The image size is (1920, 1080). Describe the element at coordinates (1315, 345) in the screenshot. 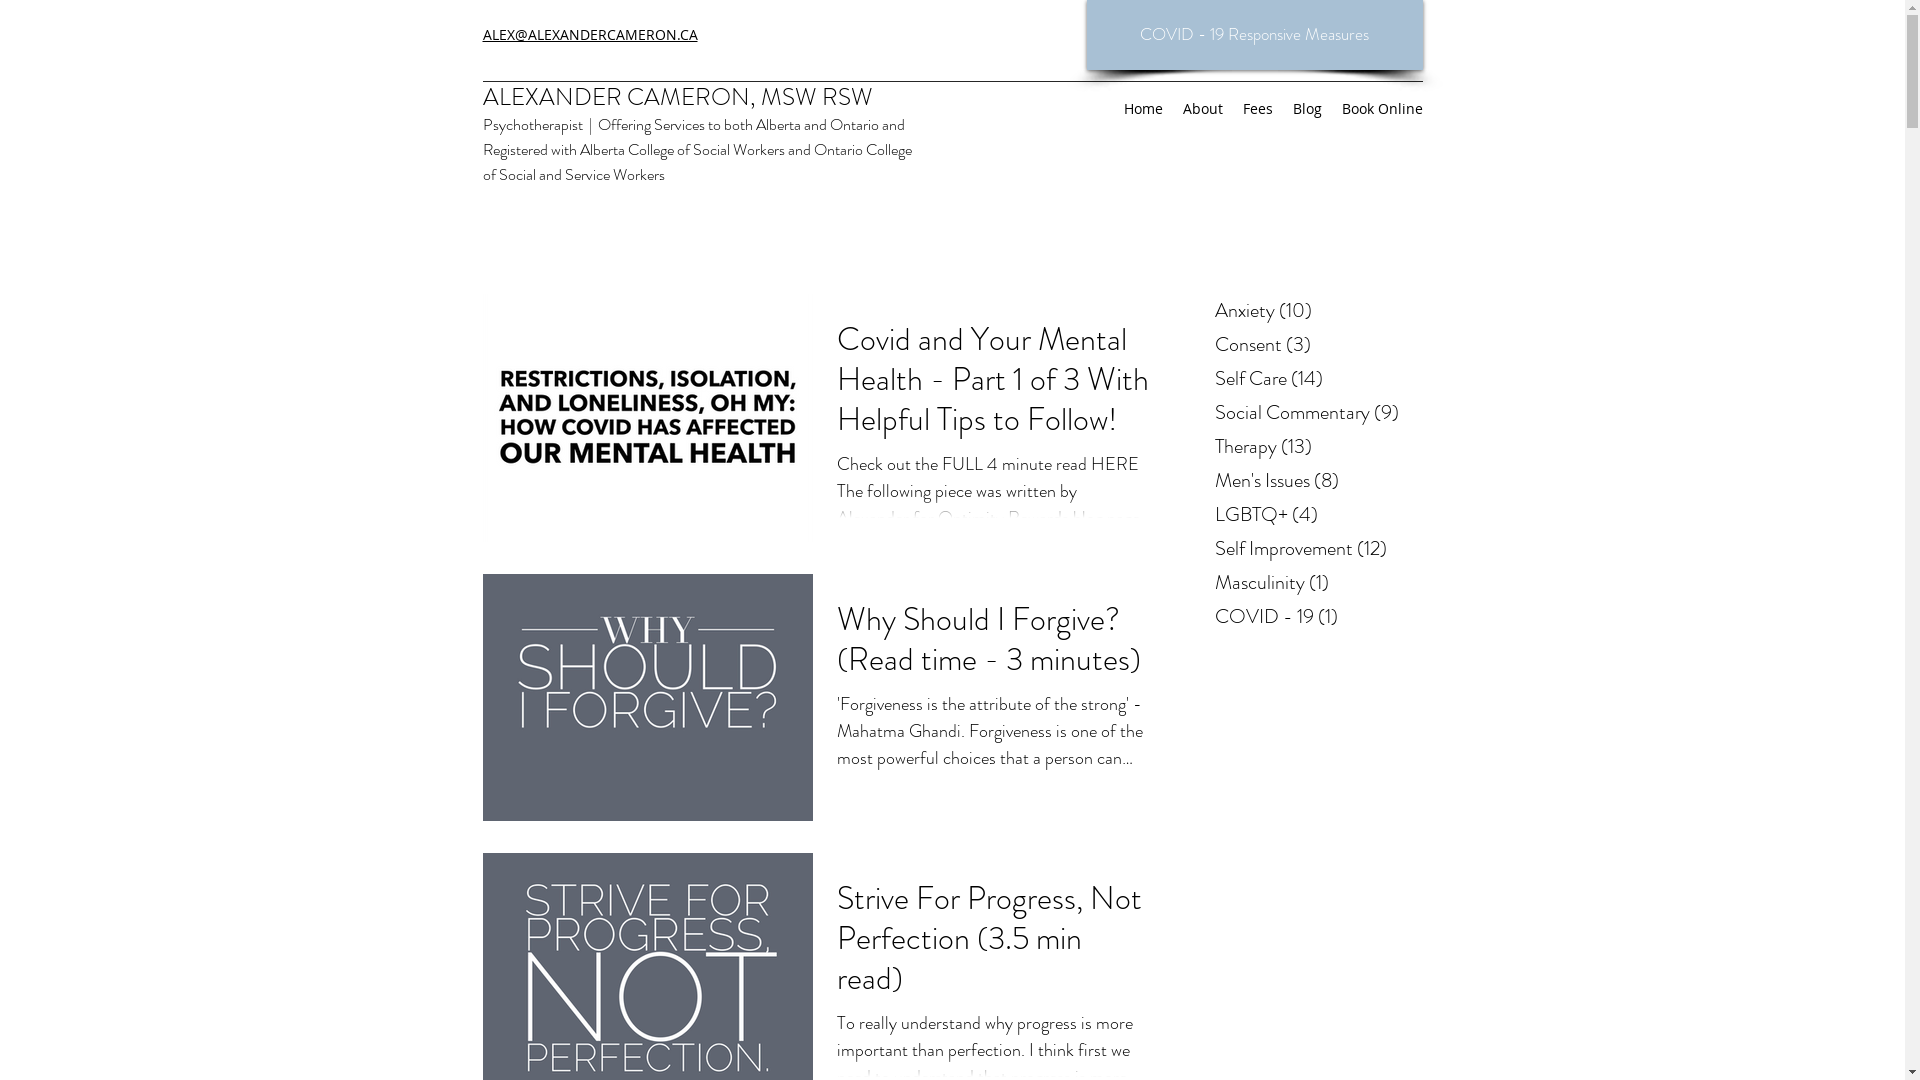

I see `Consent (3)` at that location.